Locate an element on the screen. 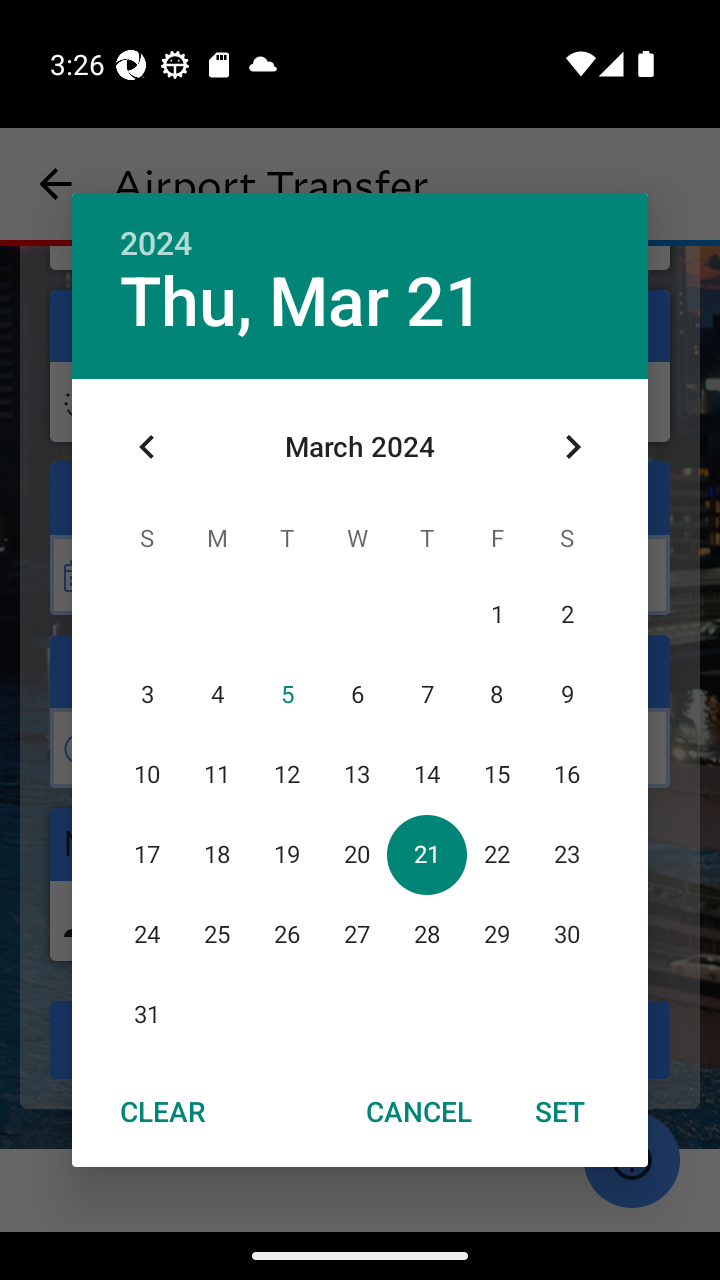 This screenshot has width=720, height=1280. 1 01 March 2024 is located at coordinates (497, 614).